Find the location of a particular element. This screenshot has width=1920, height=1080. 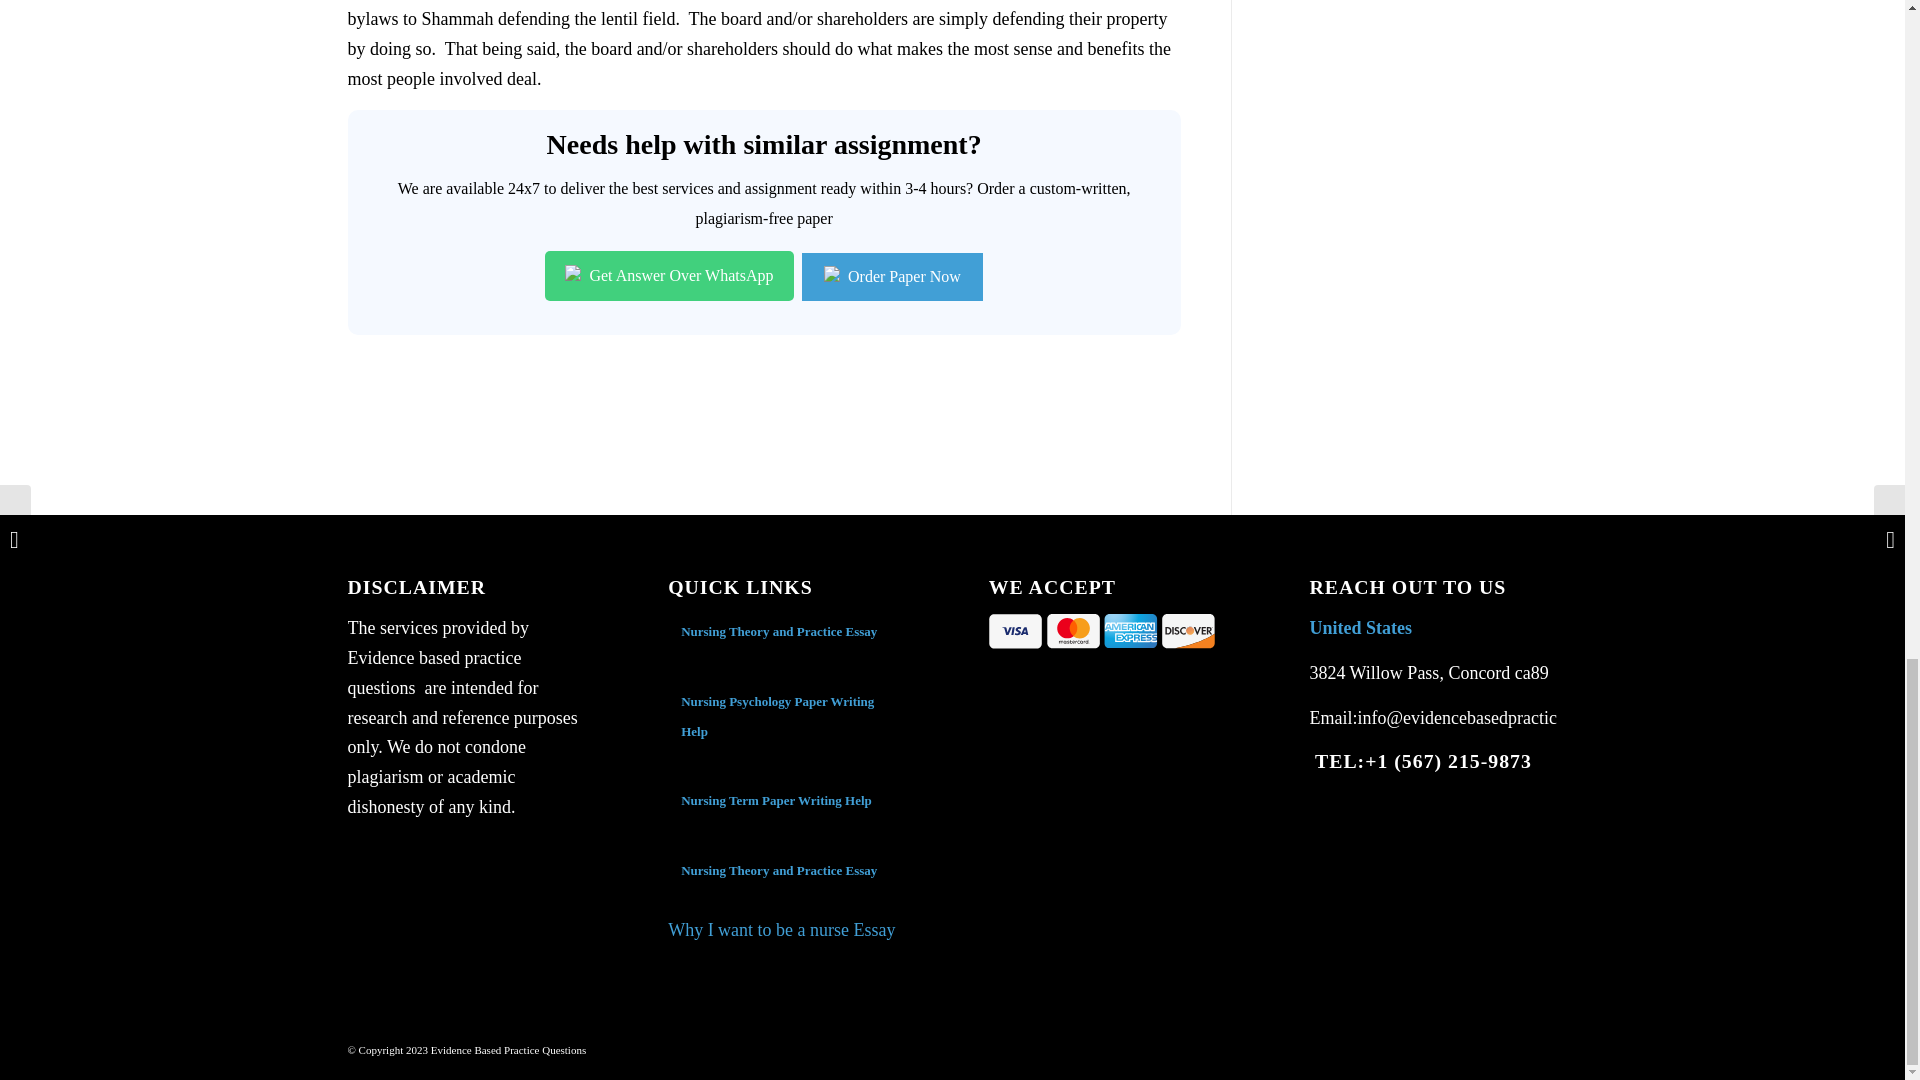

Nursing Theory and Practice Essay is located at coordinates (779, 870).